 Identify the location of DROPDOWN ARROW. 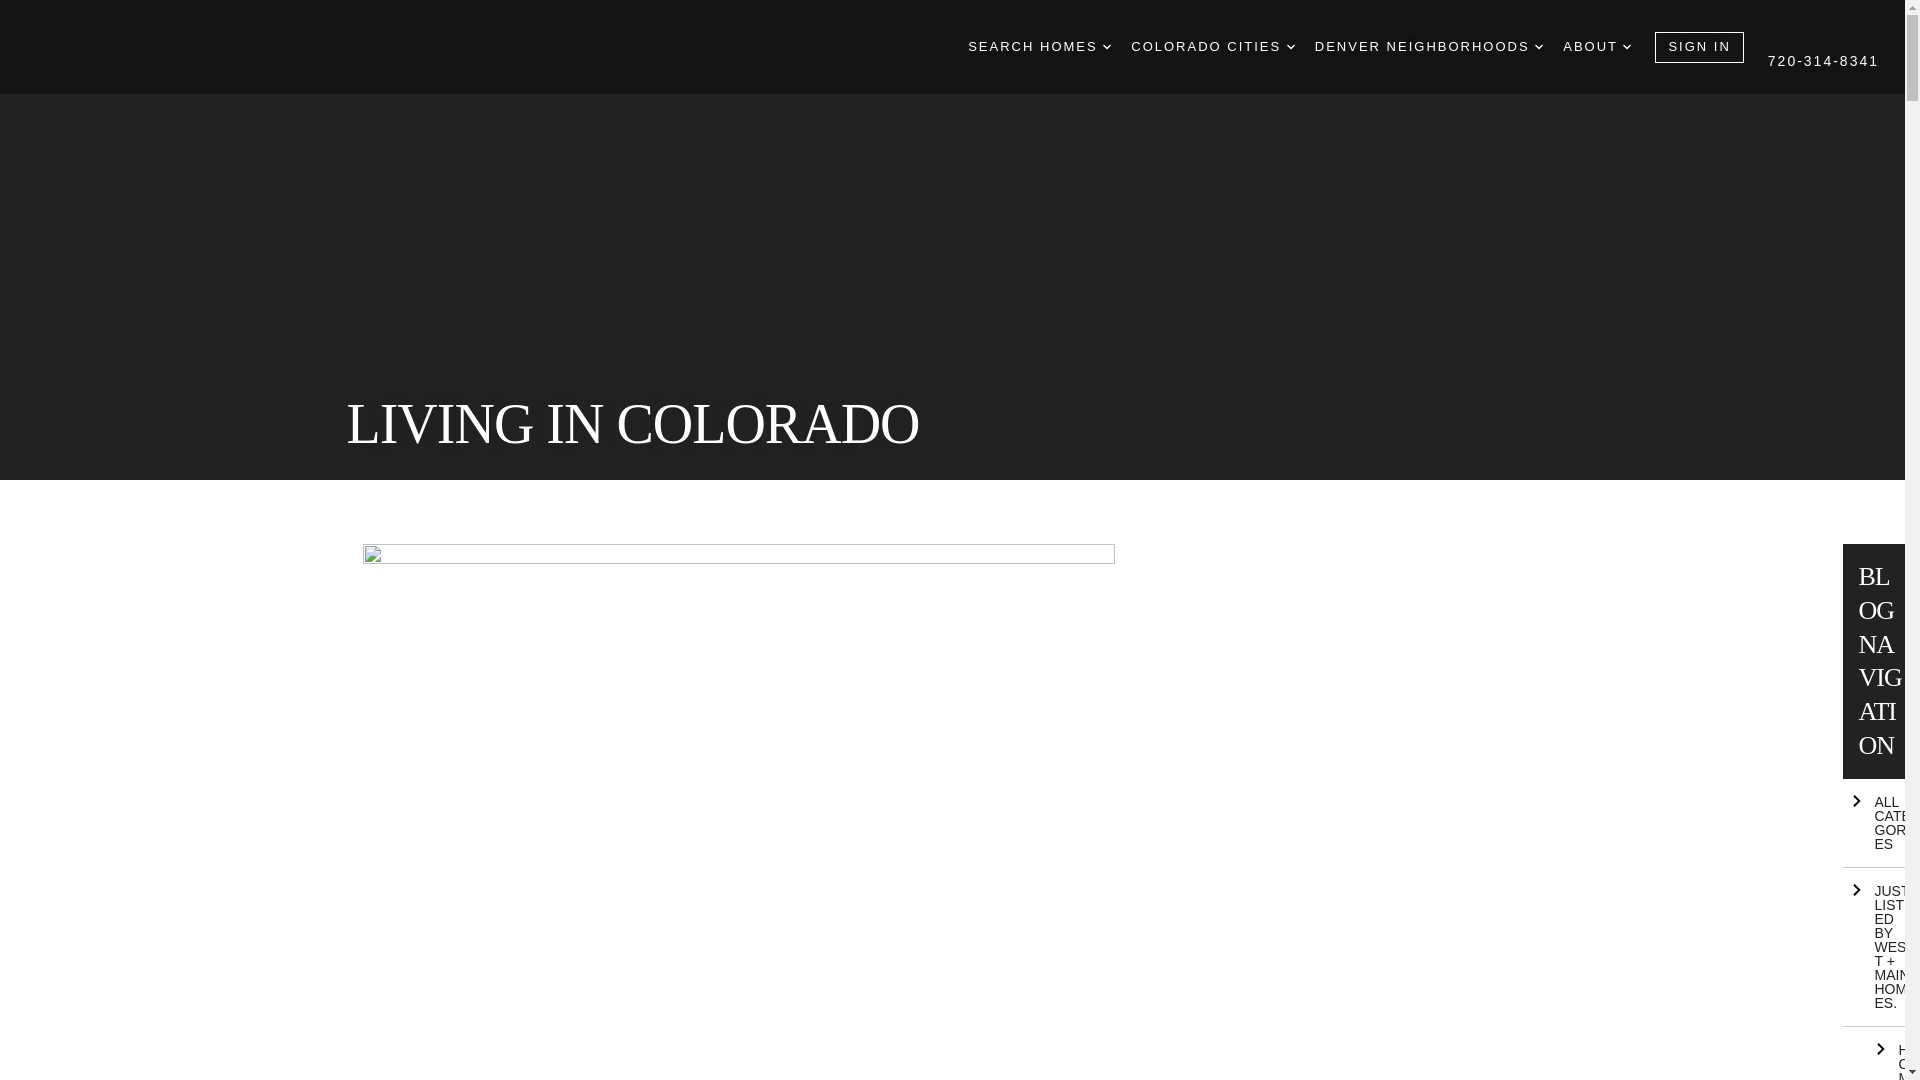
(1290, 46).